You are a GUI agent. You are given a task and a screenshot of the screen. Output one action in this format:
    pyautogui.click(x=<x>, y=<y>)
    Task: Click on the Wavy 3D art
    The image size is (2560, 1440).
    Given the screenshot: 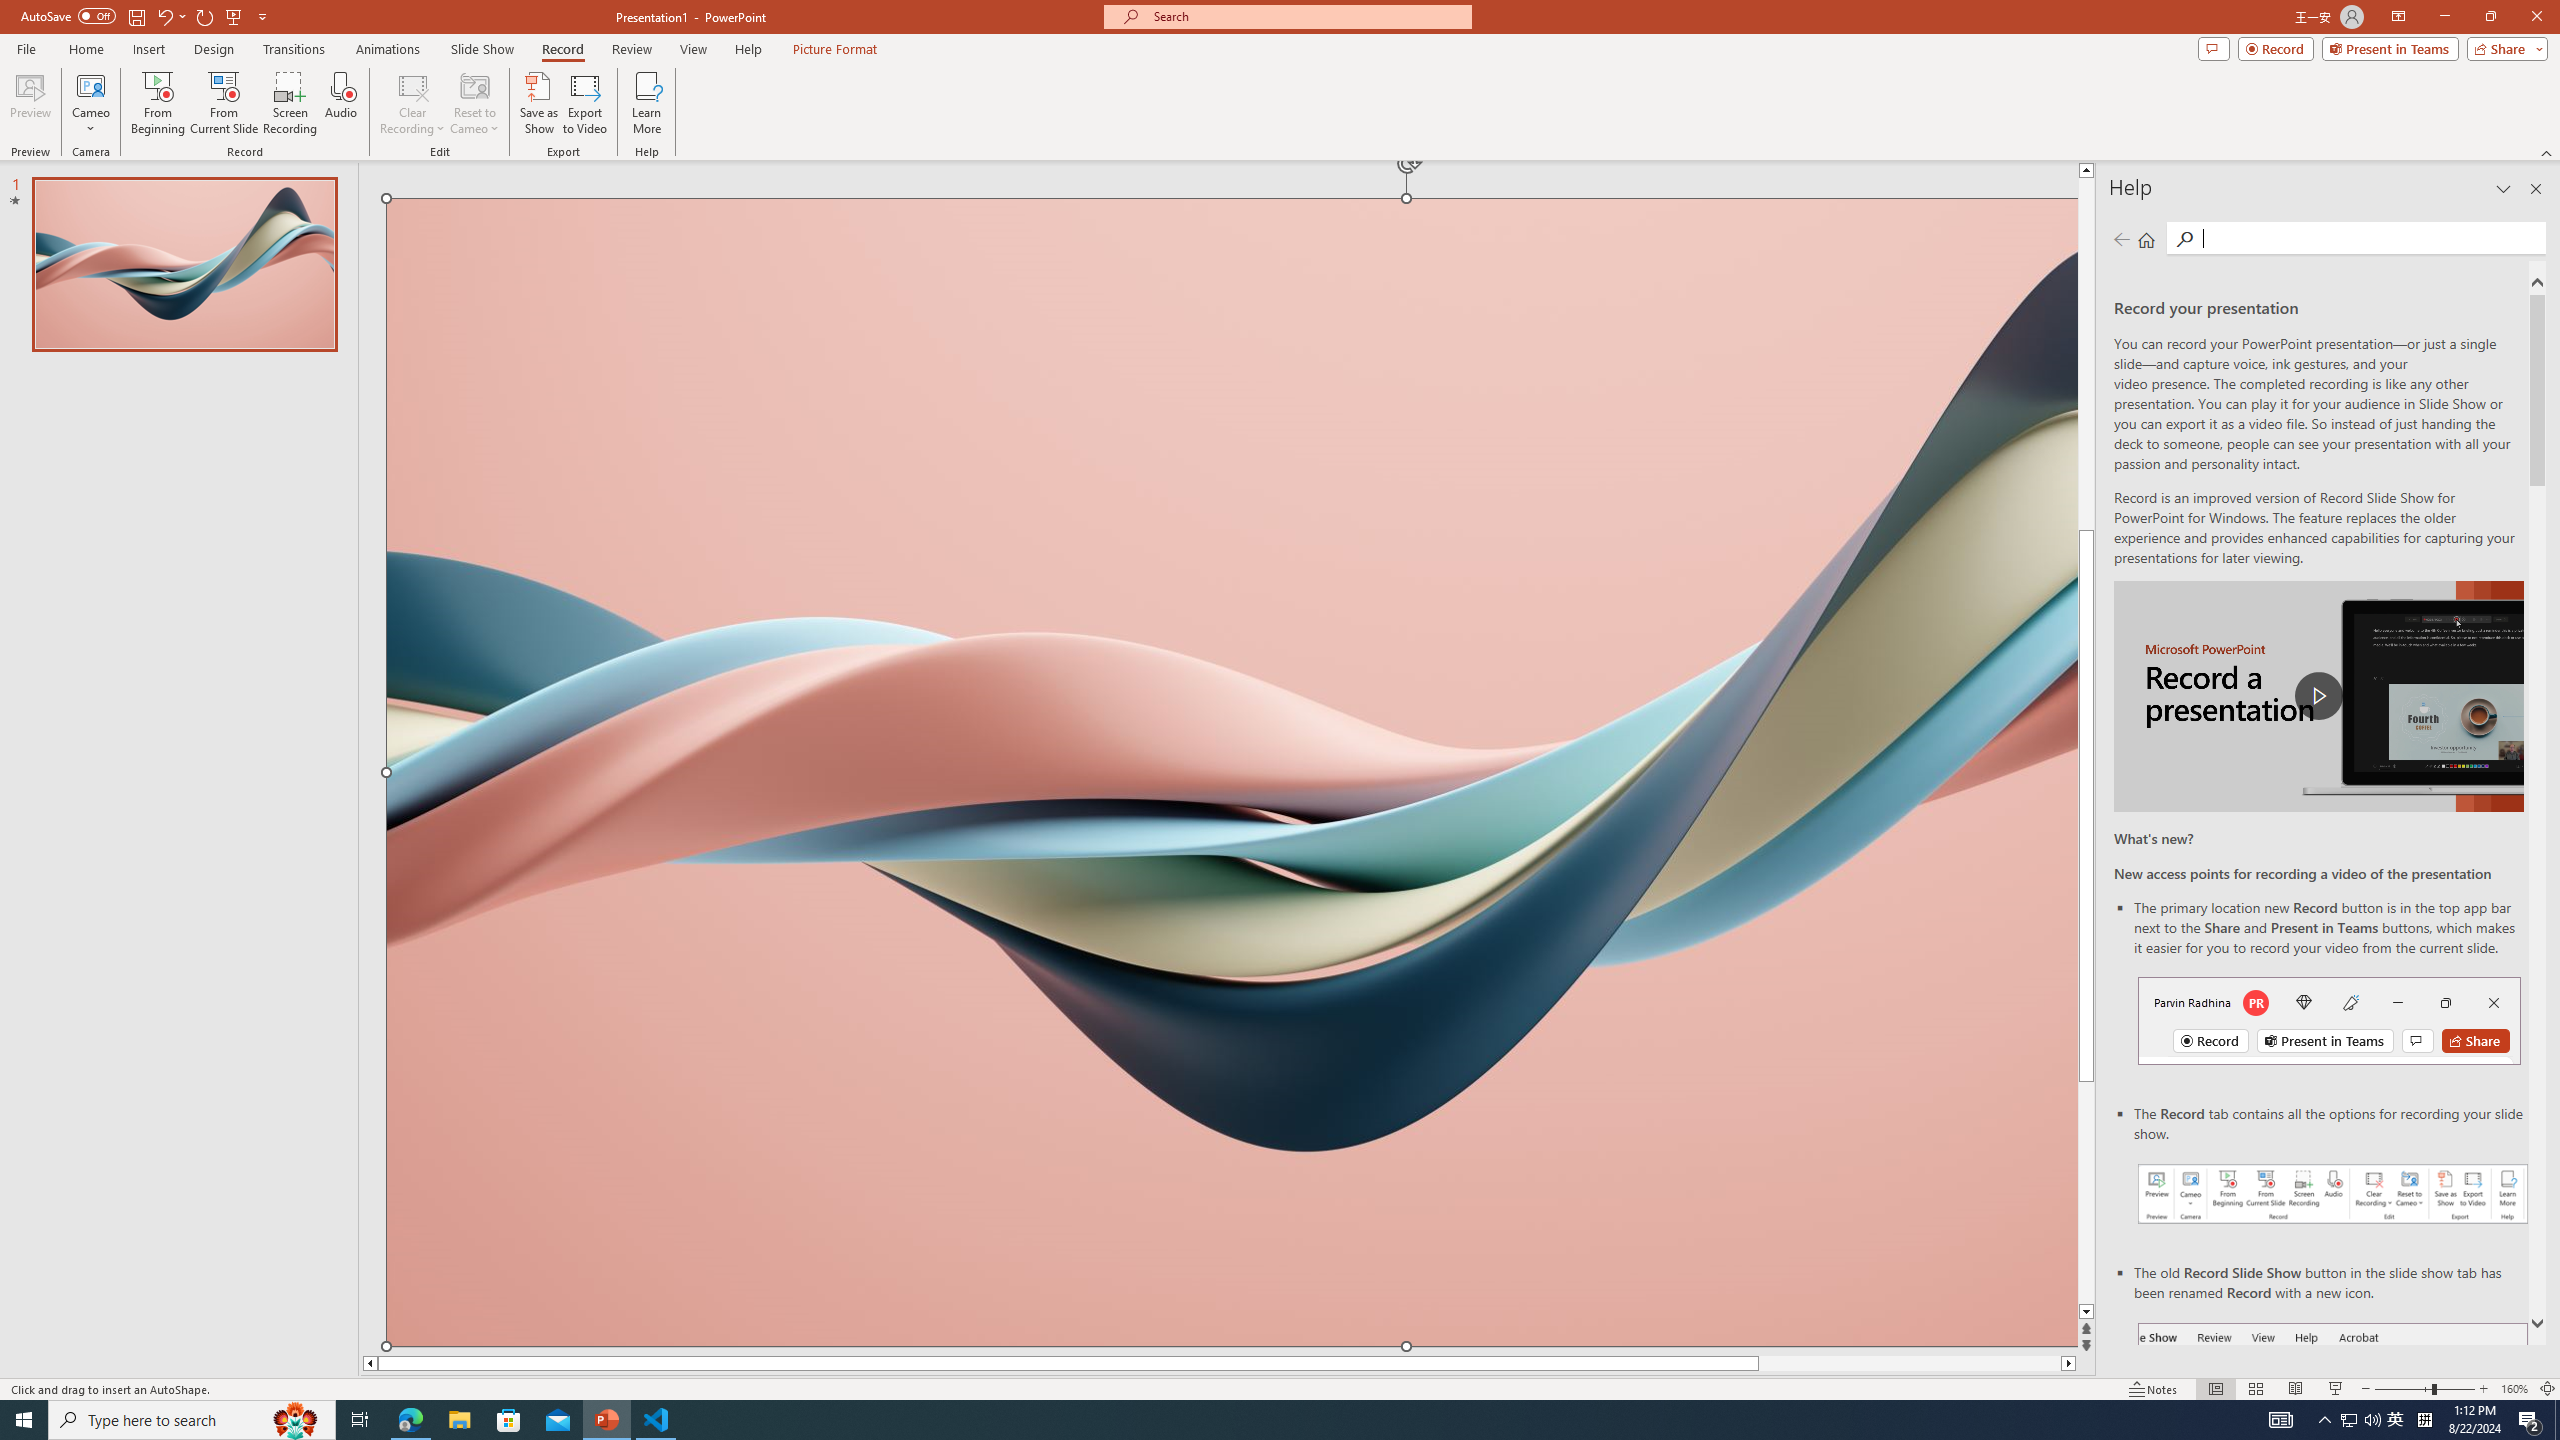 What is the action you would take?
    pyautogui.click(x=1232, y=772)
    